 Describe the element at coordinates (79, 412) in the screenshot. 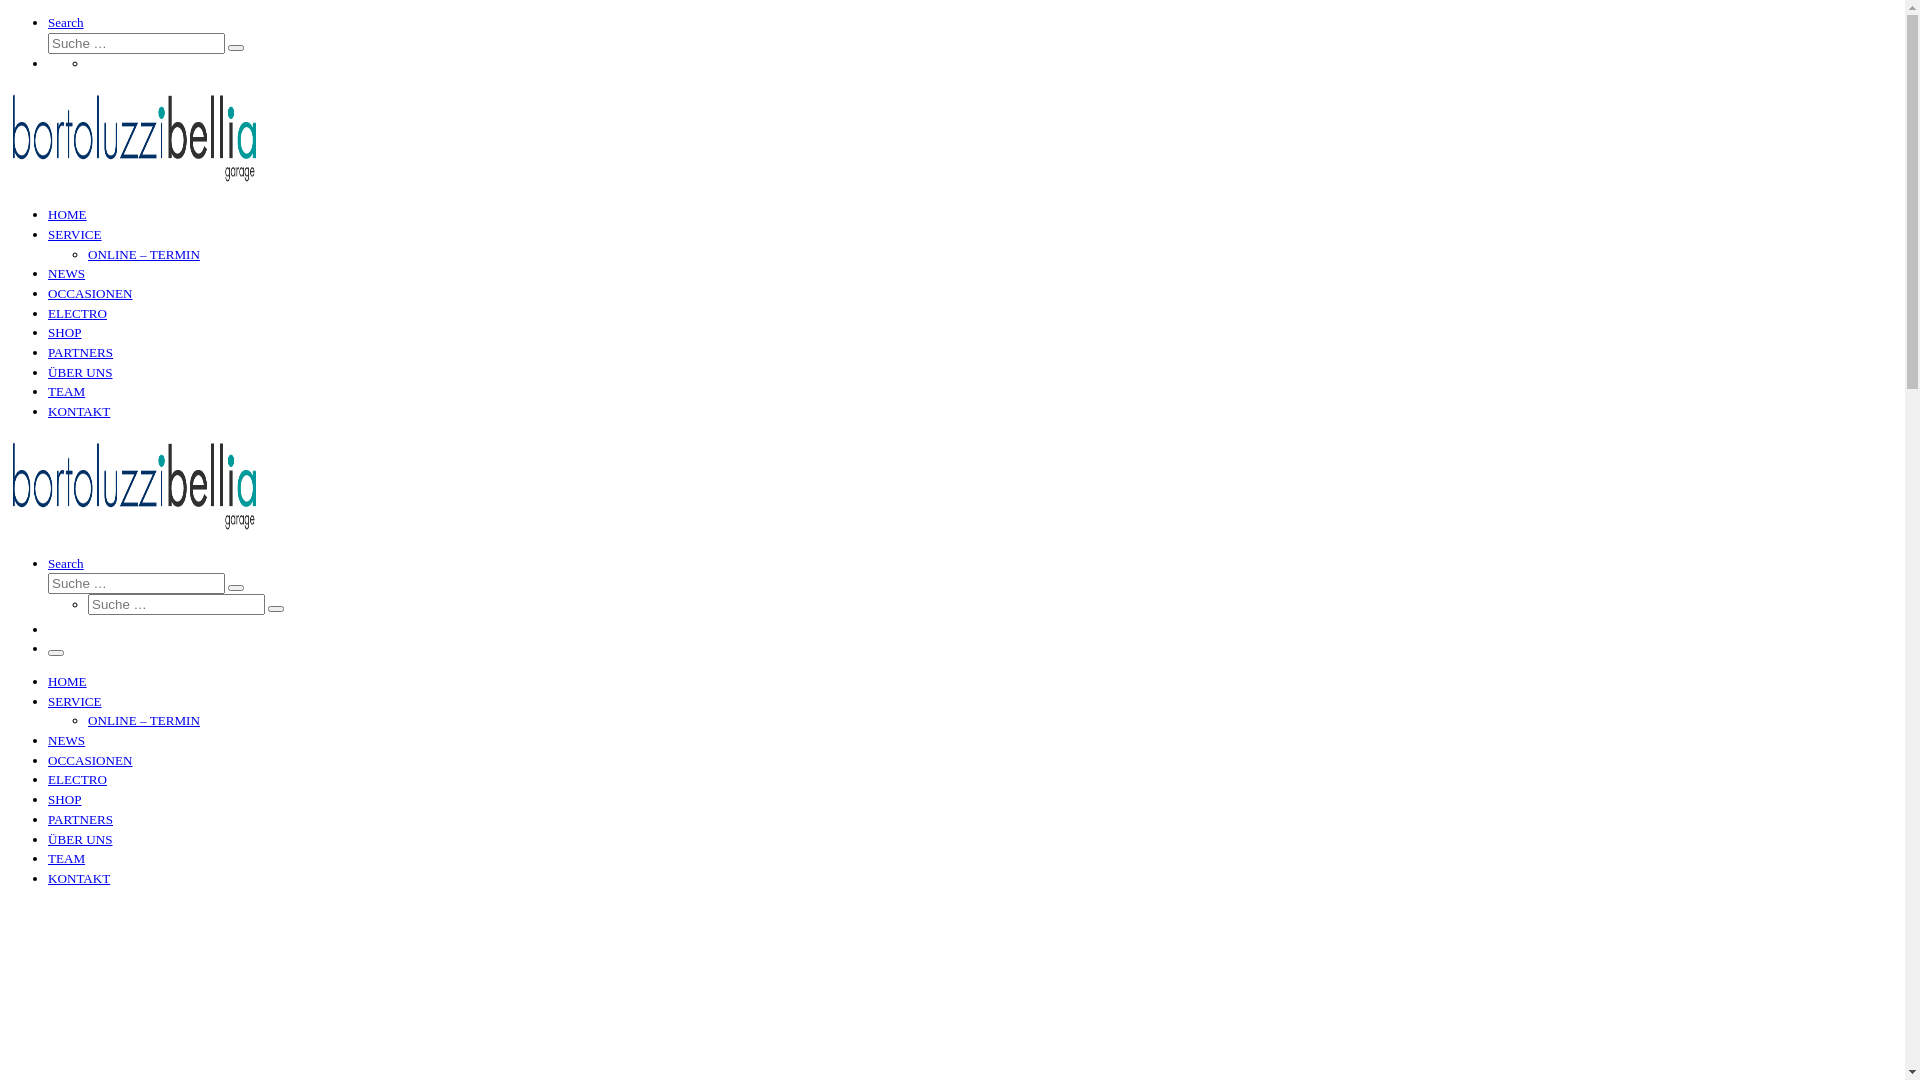

I see `KONTAKT` at that location.